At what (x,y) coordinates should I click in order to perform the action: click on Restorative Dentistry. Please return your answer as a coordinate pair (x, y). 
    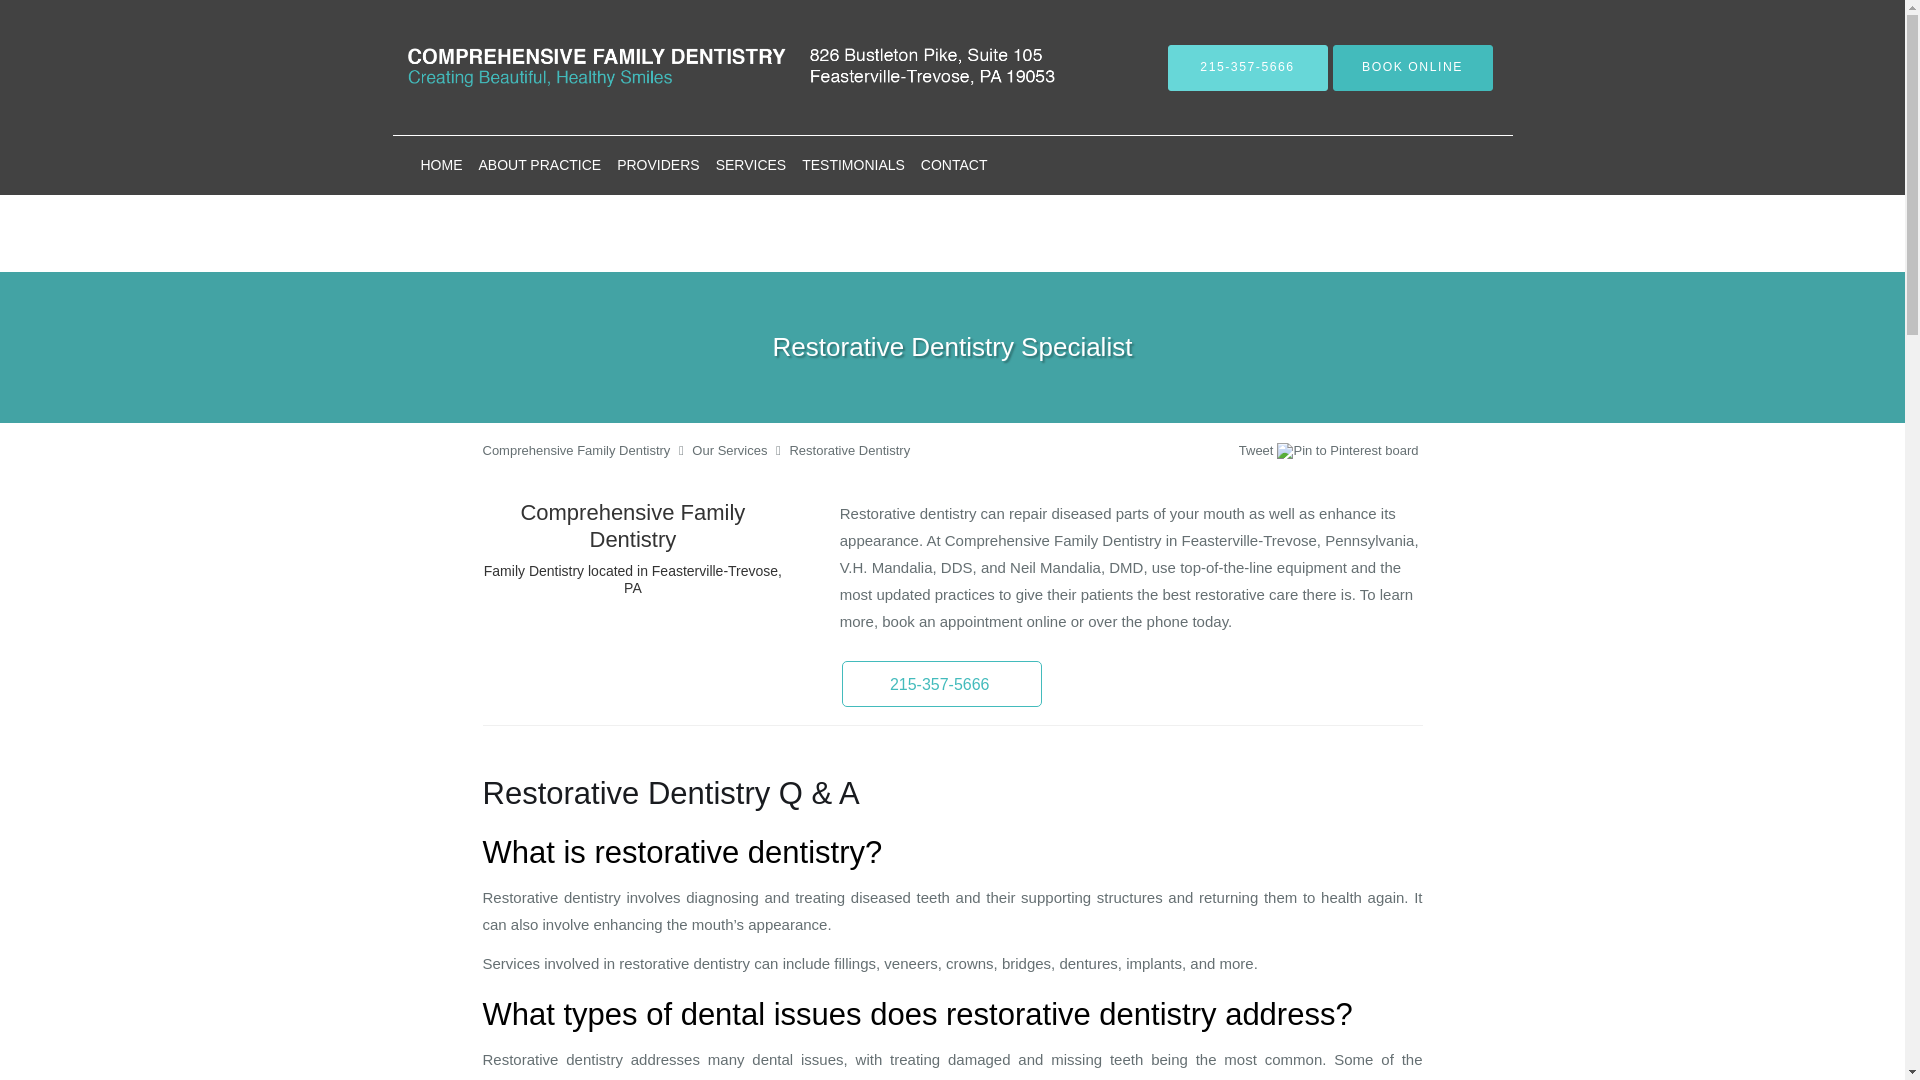
    Looking at the image, I should click on (850, 450).